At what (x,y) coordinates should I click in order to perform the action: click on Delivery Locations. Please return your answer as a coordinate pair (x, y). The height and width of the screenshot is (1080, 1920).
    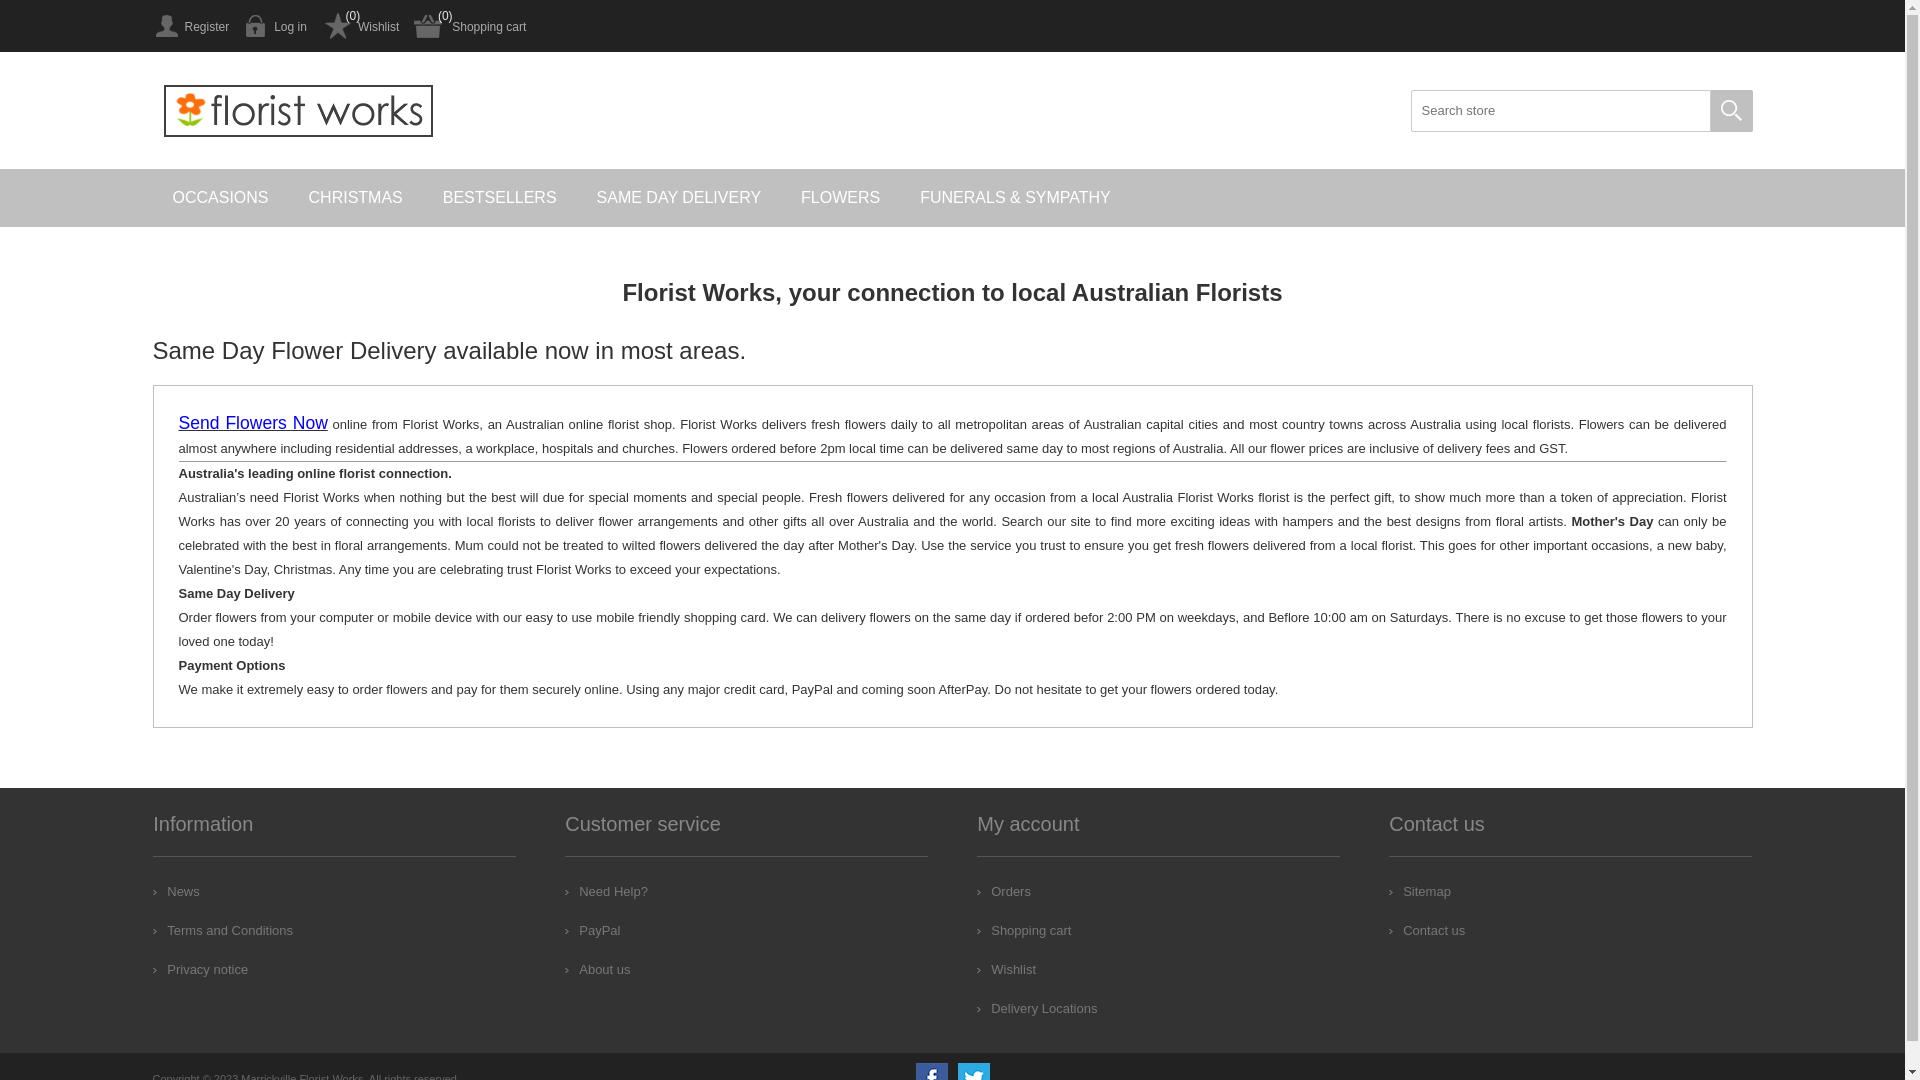
    Looking at the image, I should click on (1037, 1008).